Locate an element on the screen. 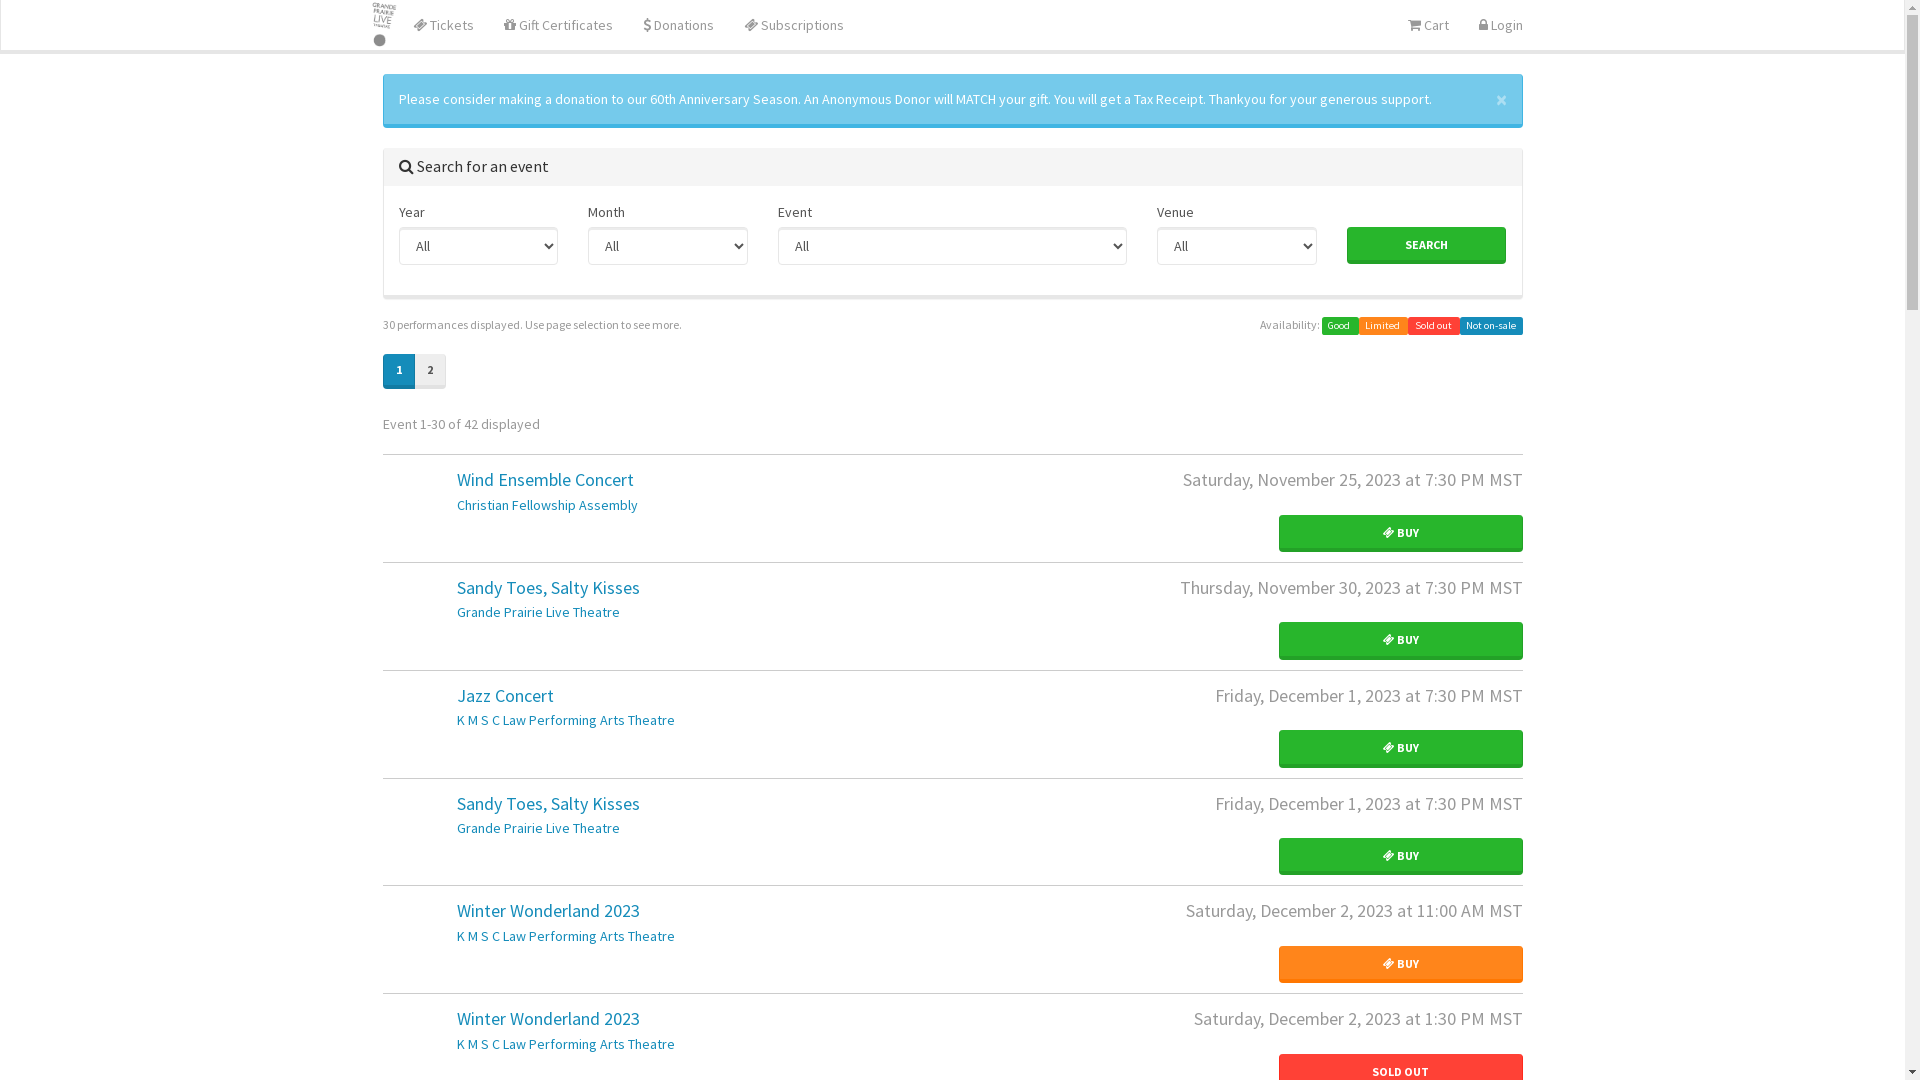 This screenshot has width=1920, height=1080. Subscriptions is located at coordinates (794, 25).